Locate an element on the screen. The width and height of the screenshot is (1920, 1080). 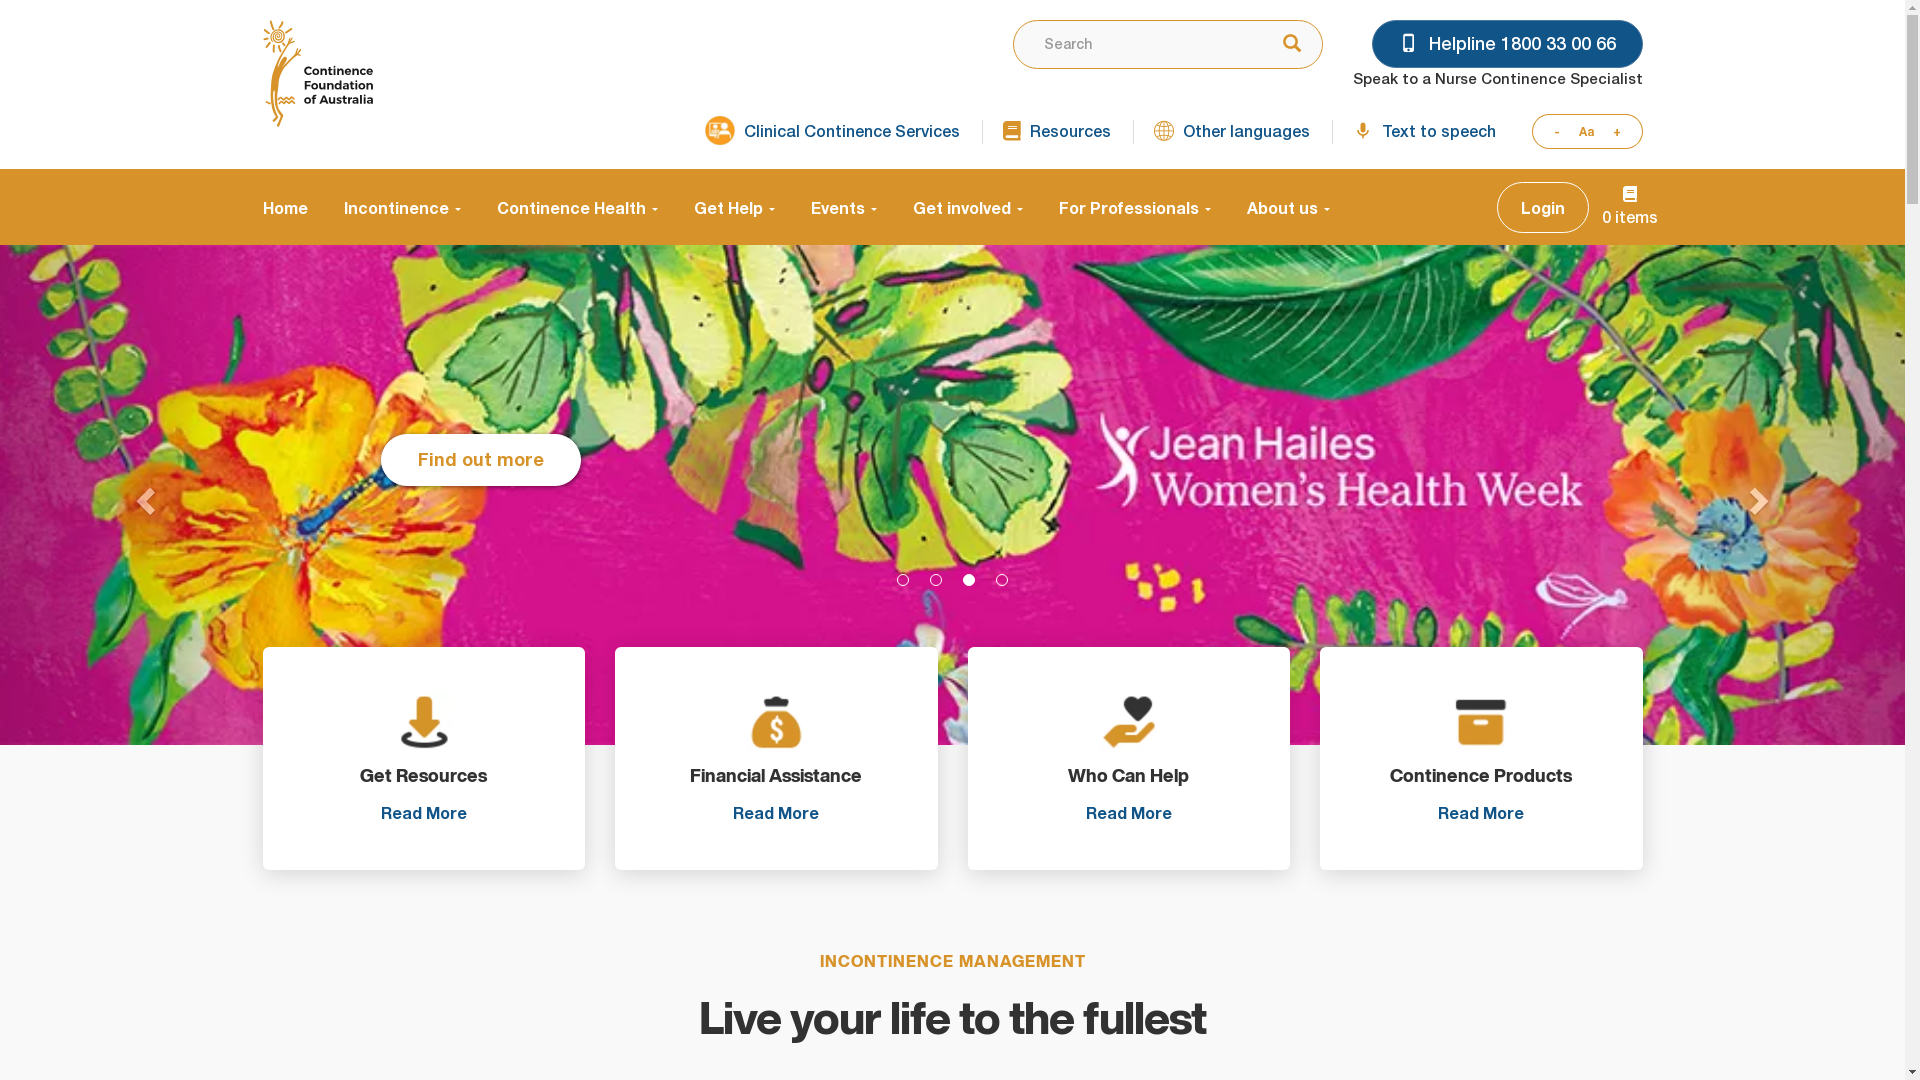
Helpline 1800 33 00 66 is located at coordinates (1508, 44).